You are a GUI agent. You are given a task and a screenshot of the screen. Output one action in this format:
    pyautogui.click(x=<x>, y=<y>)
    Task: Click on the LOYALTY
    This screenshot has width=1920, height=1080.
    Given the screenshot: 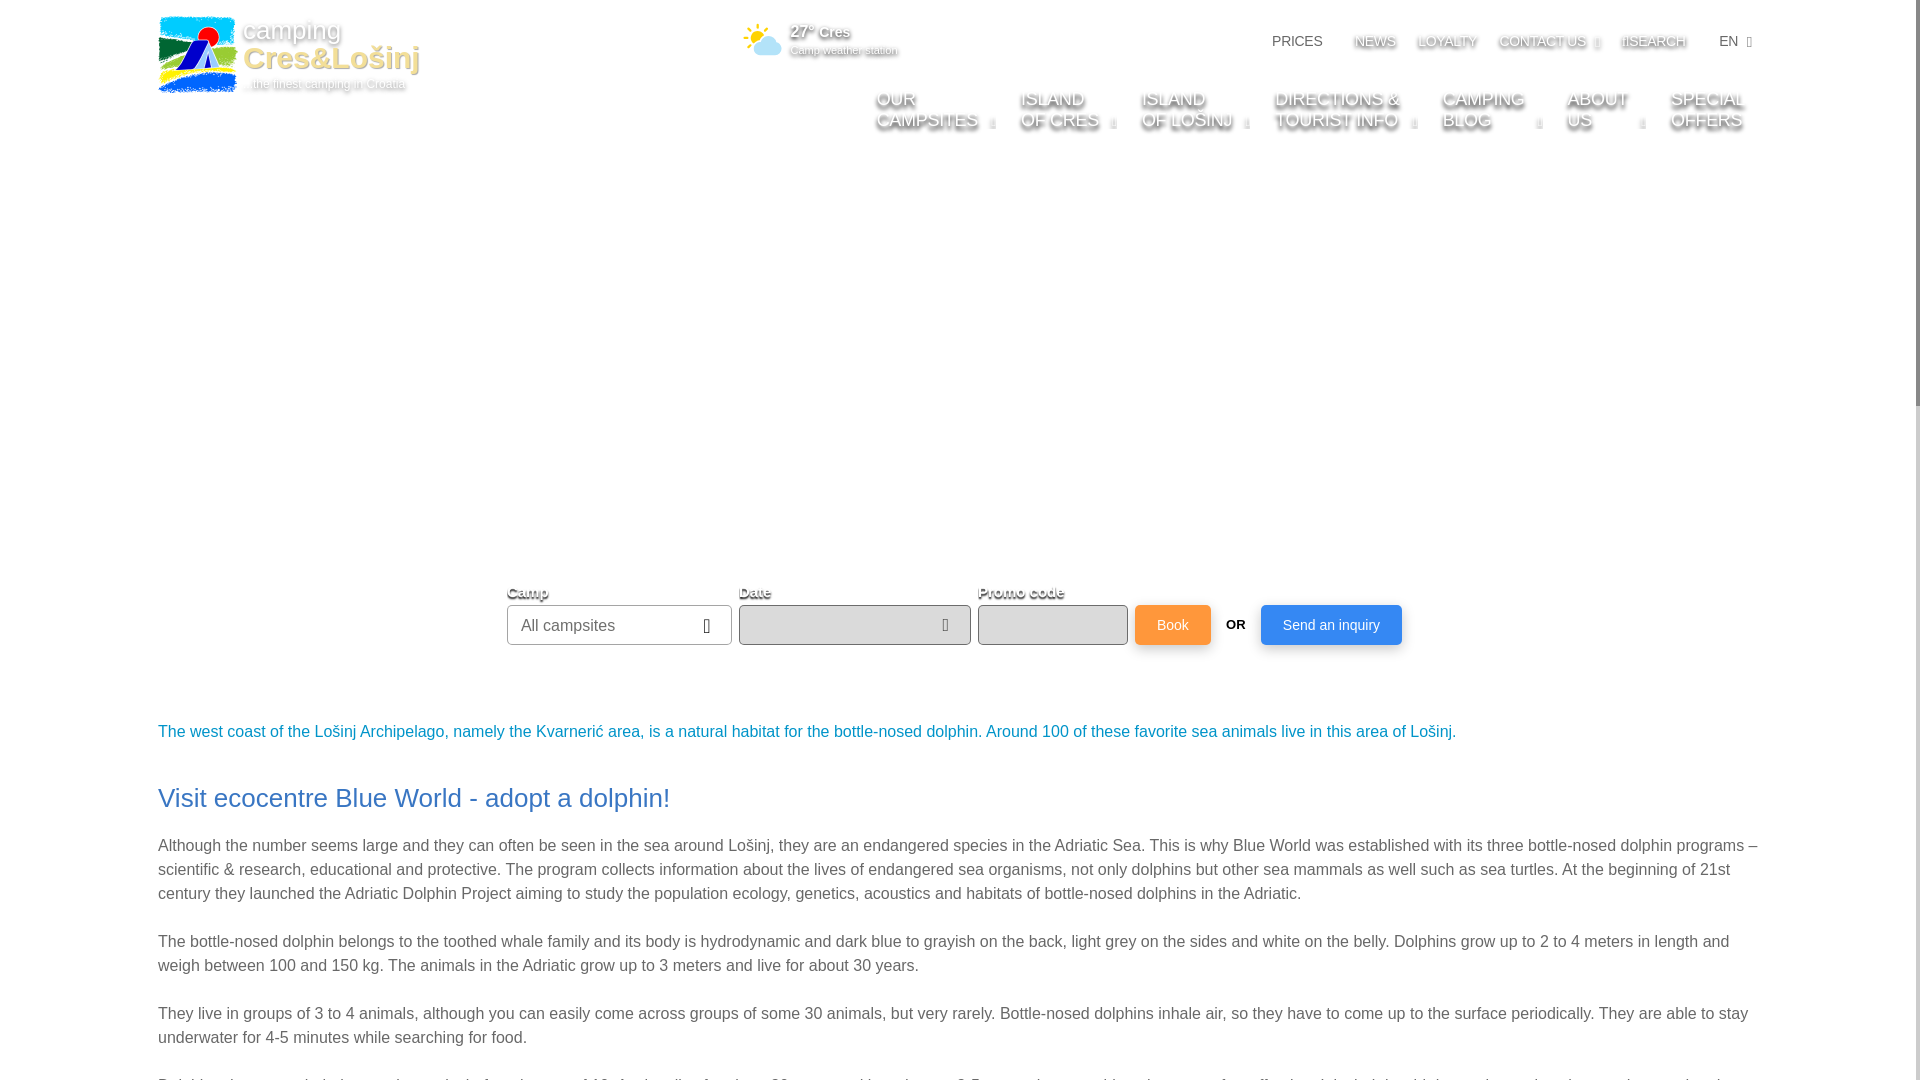 What is the action you would take?
    pyautogui.click(x=936, y=110)
    